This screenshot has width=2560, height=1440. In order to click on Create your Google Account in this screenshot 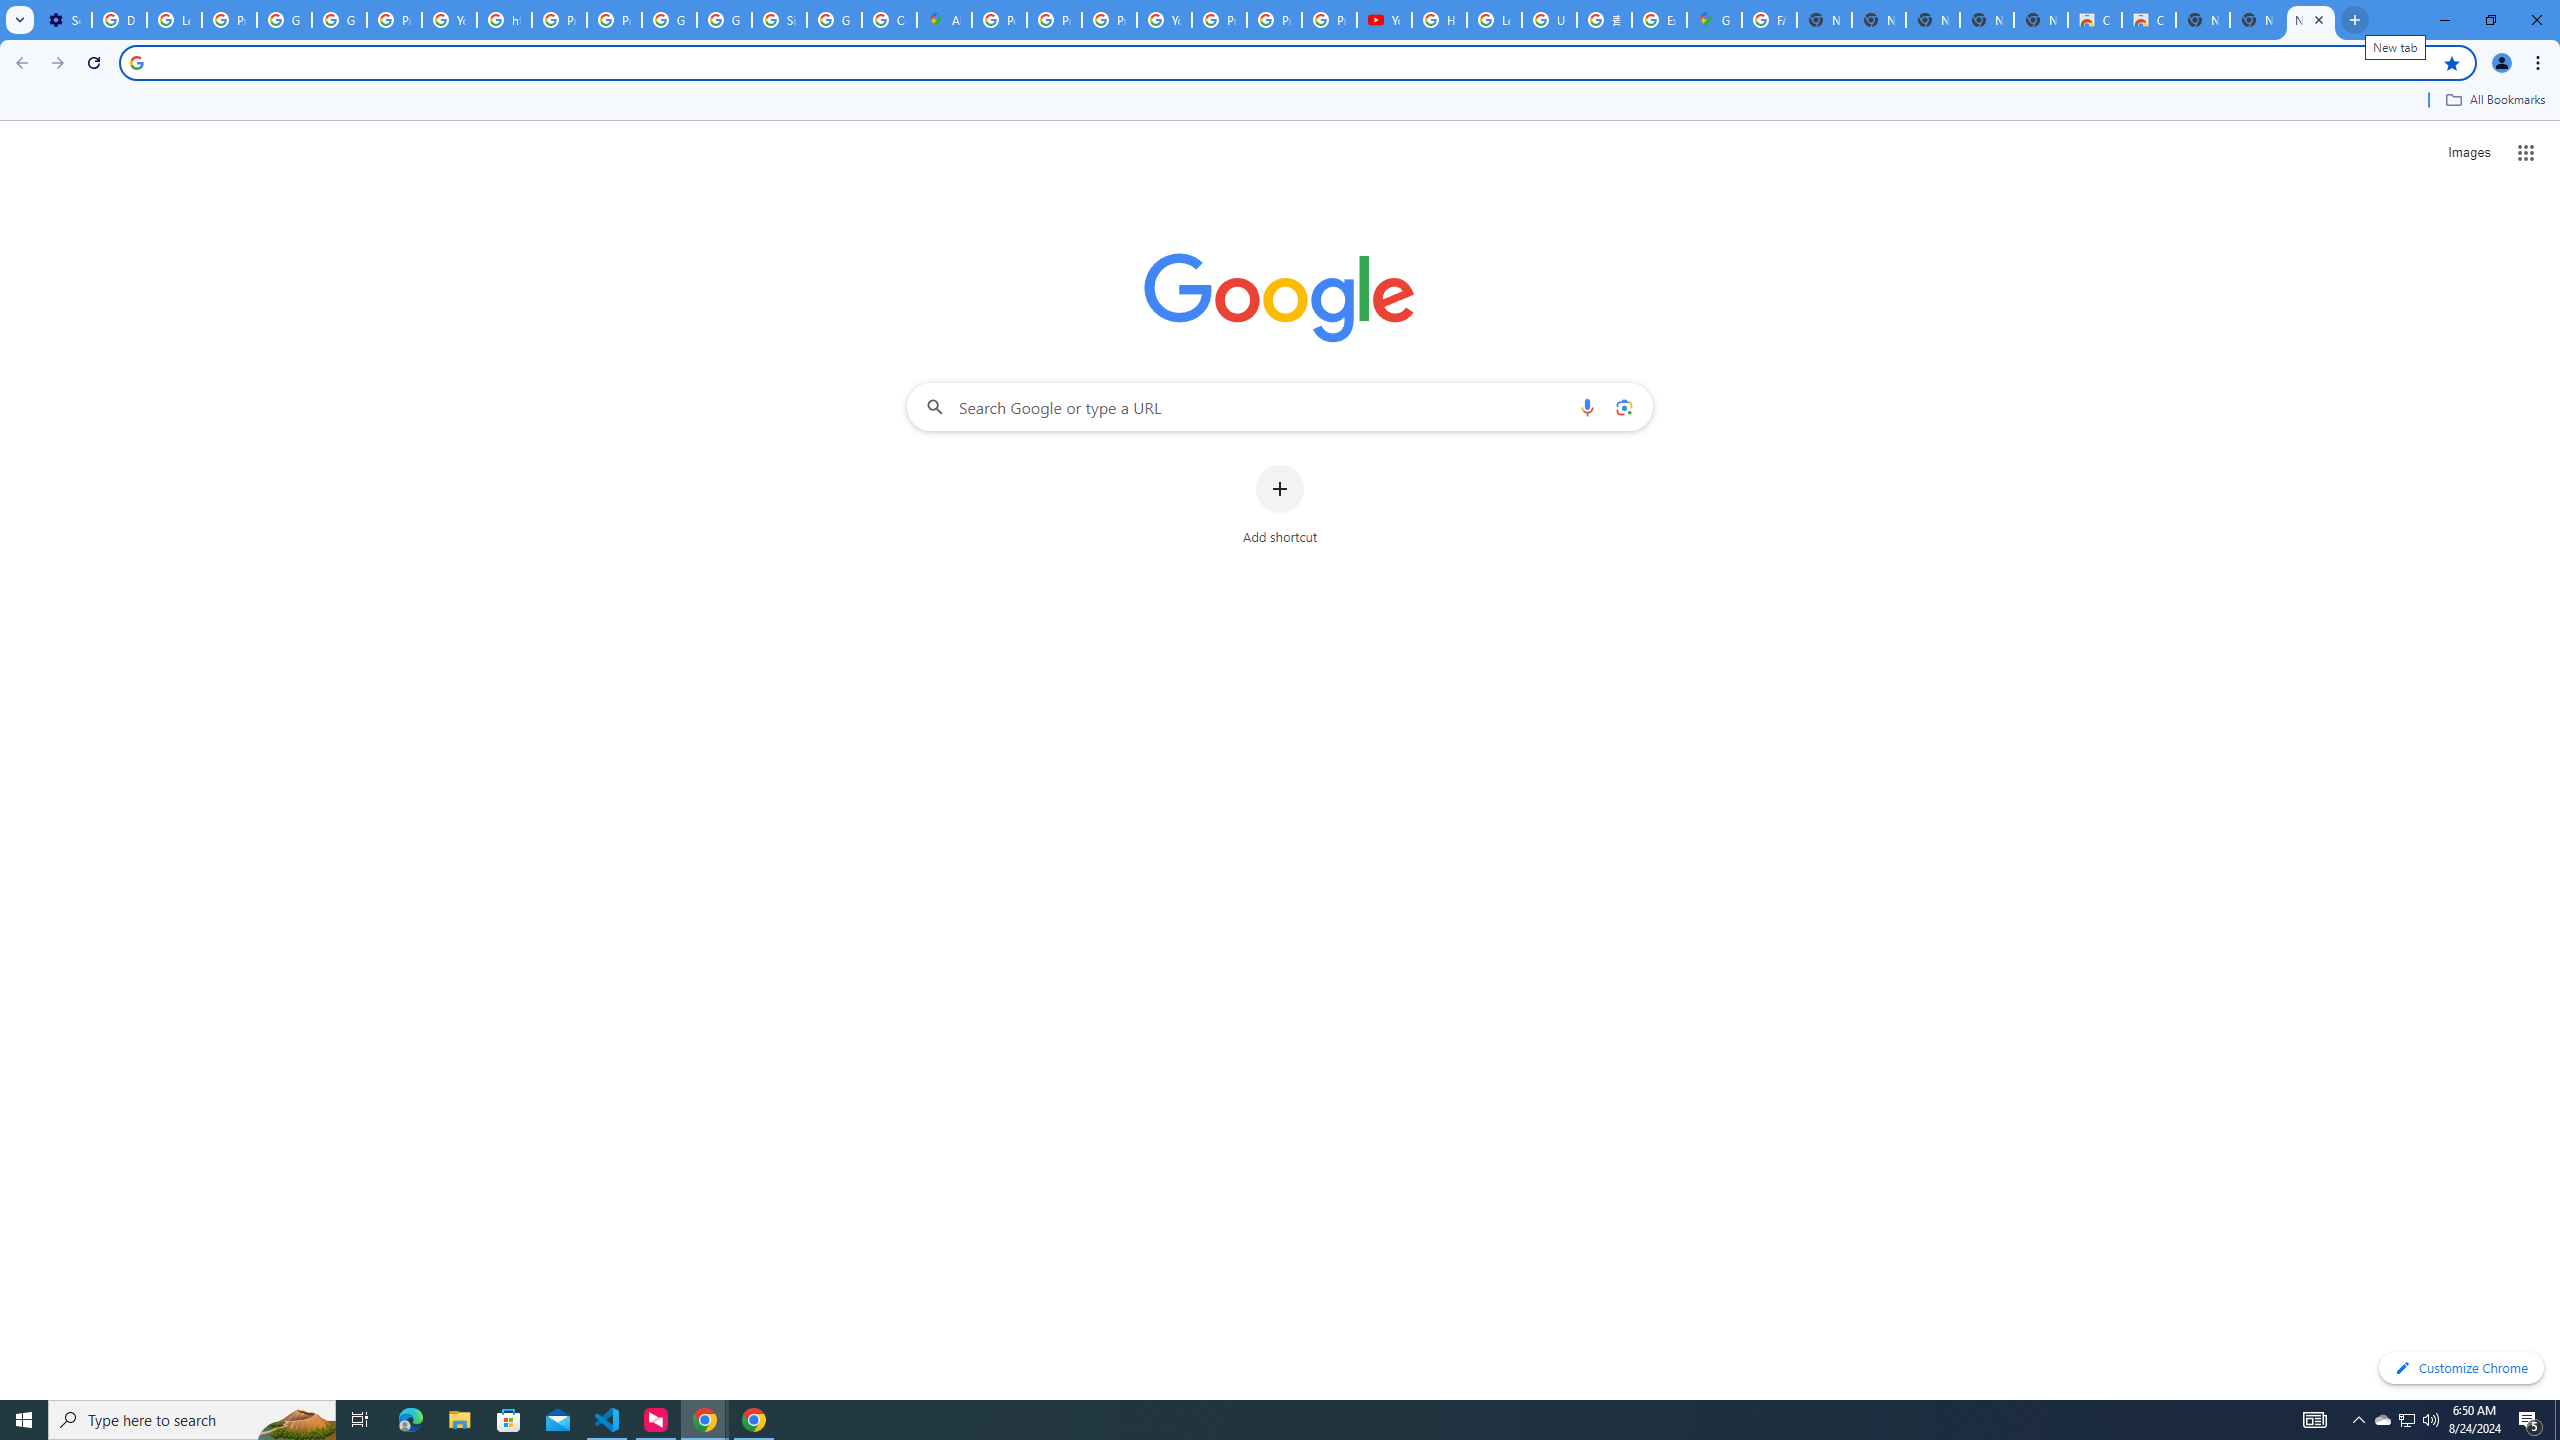, I will do `click(889, 20)`.